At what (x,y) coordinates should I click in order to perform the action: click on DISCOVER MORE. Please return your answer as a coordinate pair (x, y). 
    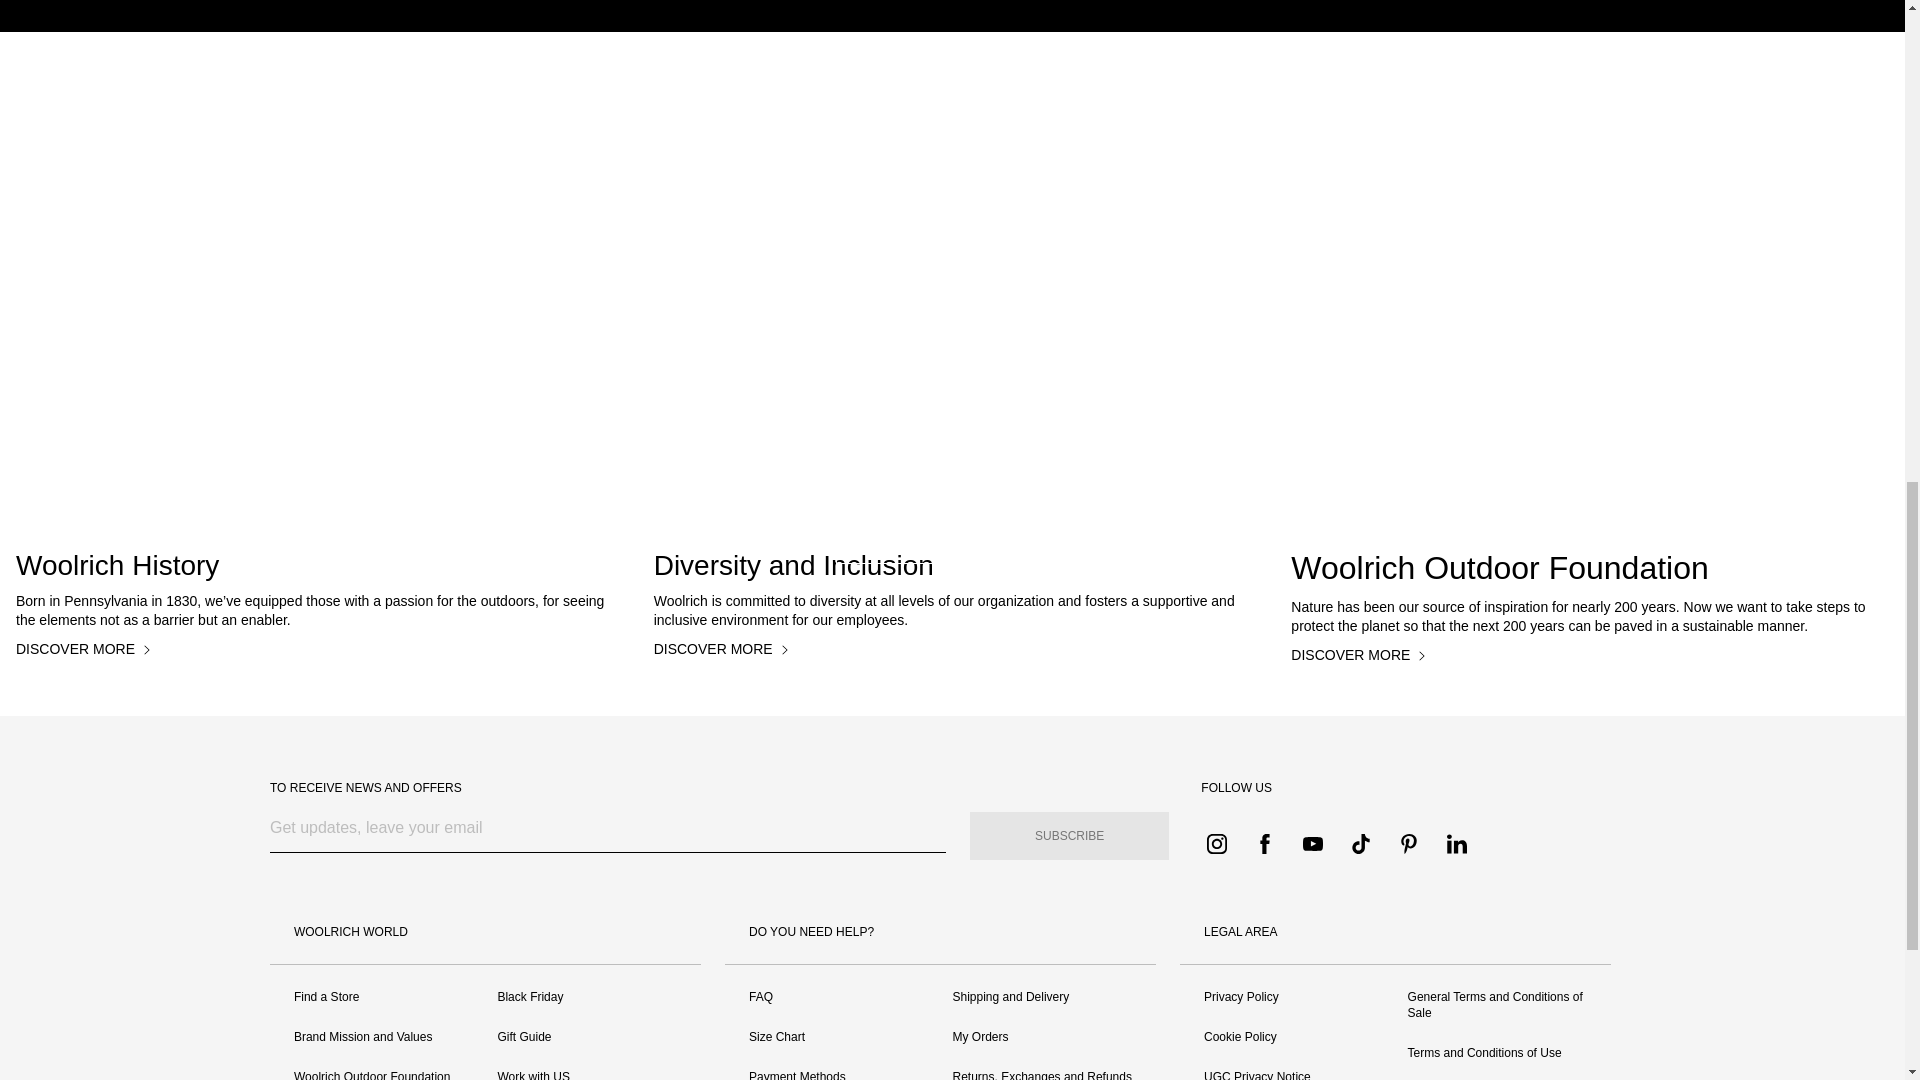
    Looking at the image, I should click on (1362, 656).